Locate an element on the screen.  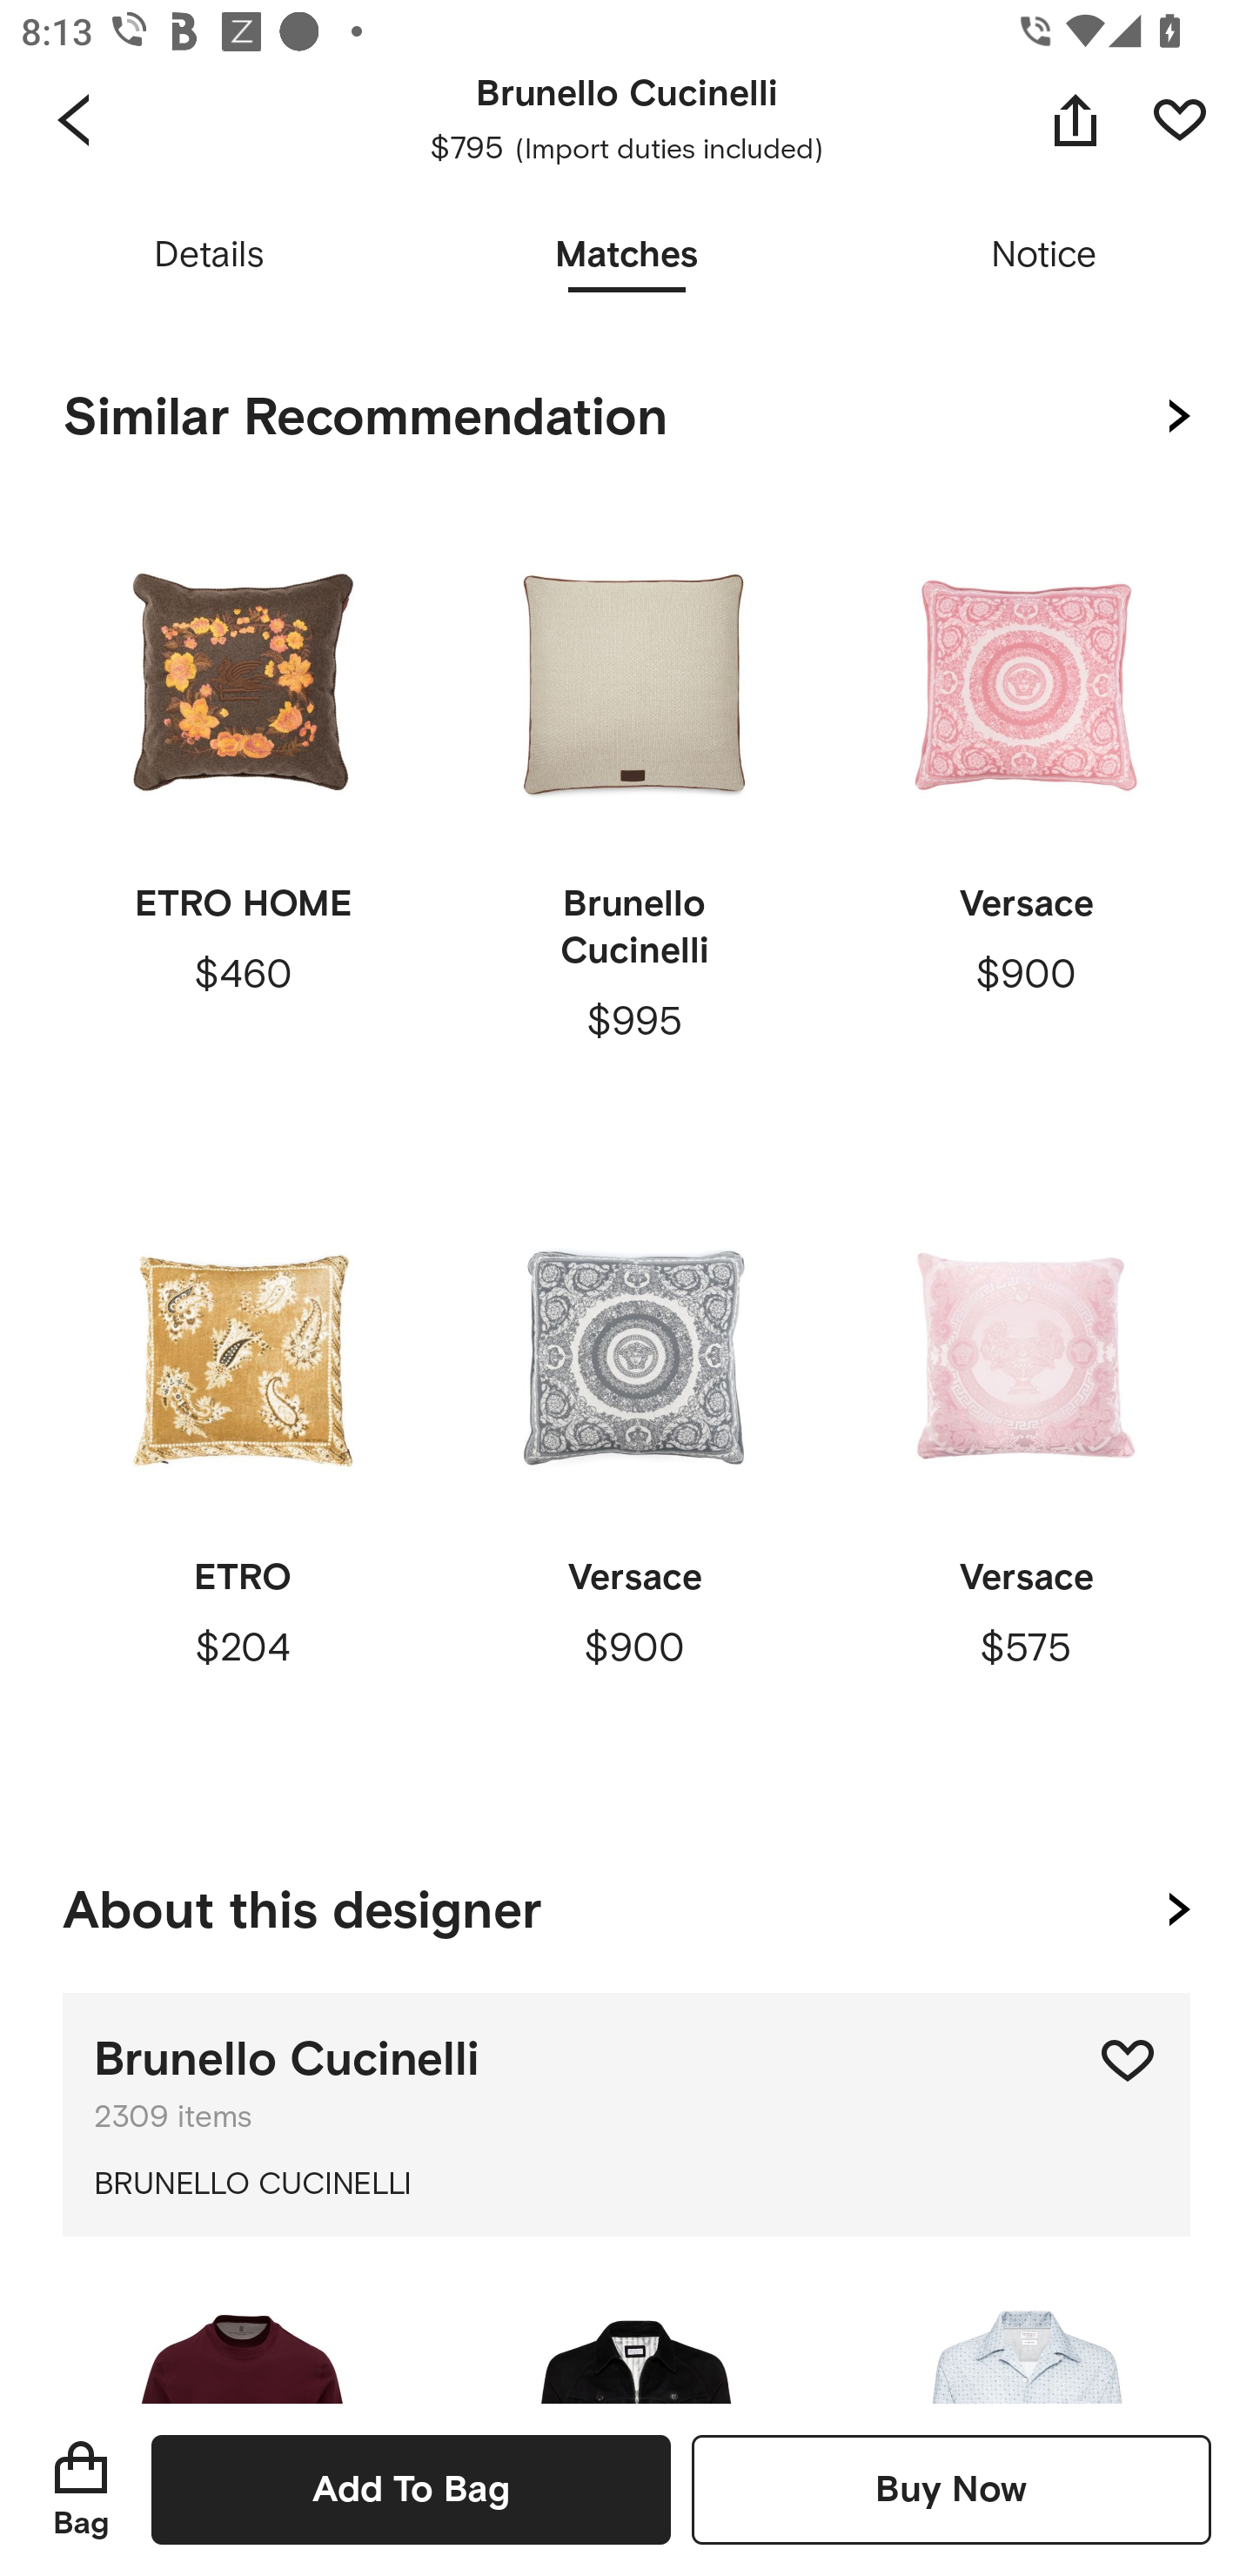
Bag is located at coordinates (81, 2489).